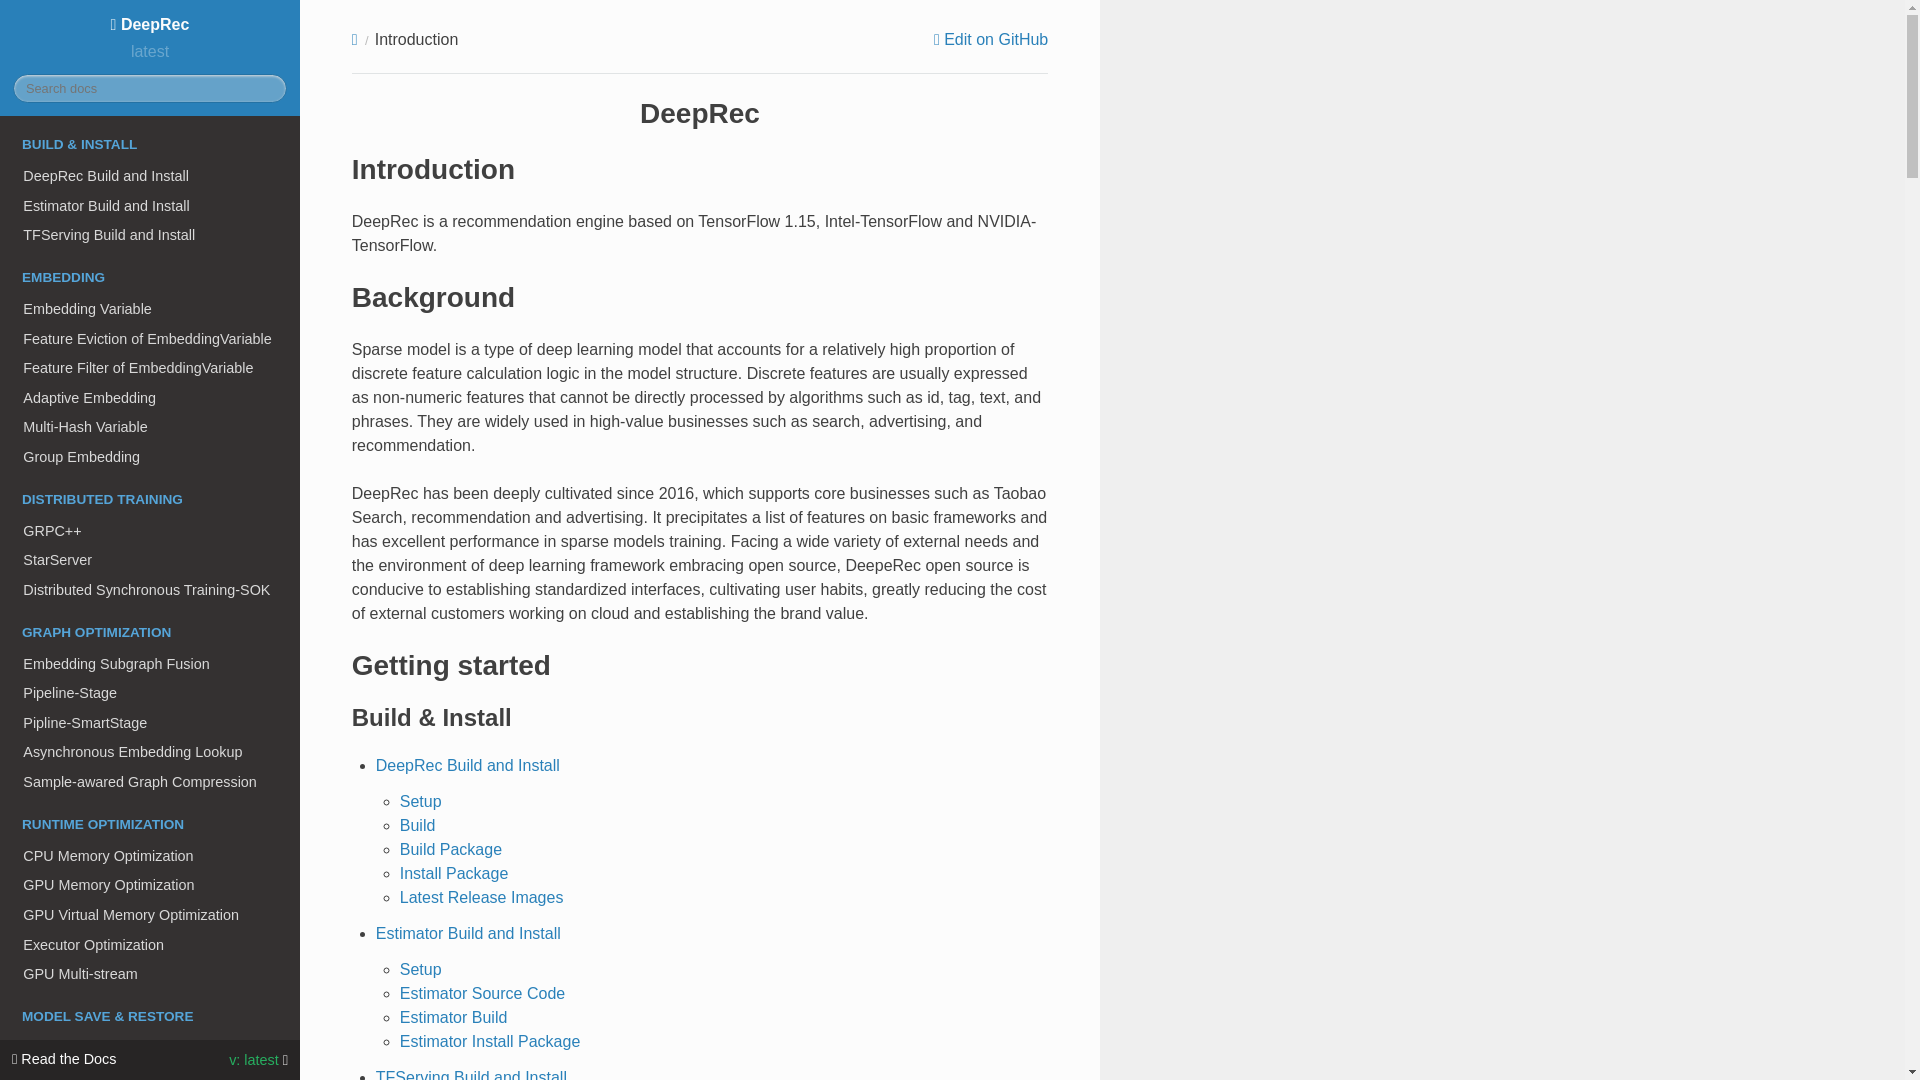 The image size is (1920, 1080). What do you see at coordinates (150, 234) in the screenshot?
I see `TFServing Build and Install` at bounding box center [150, 234].